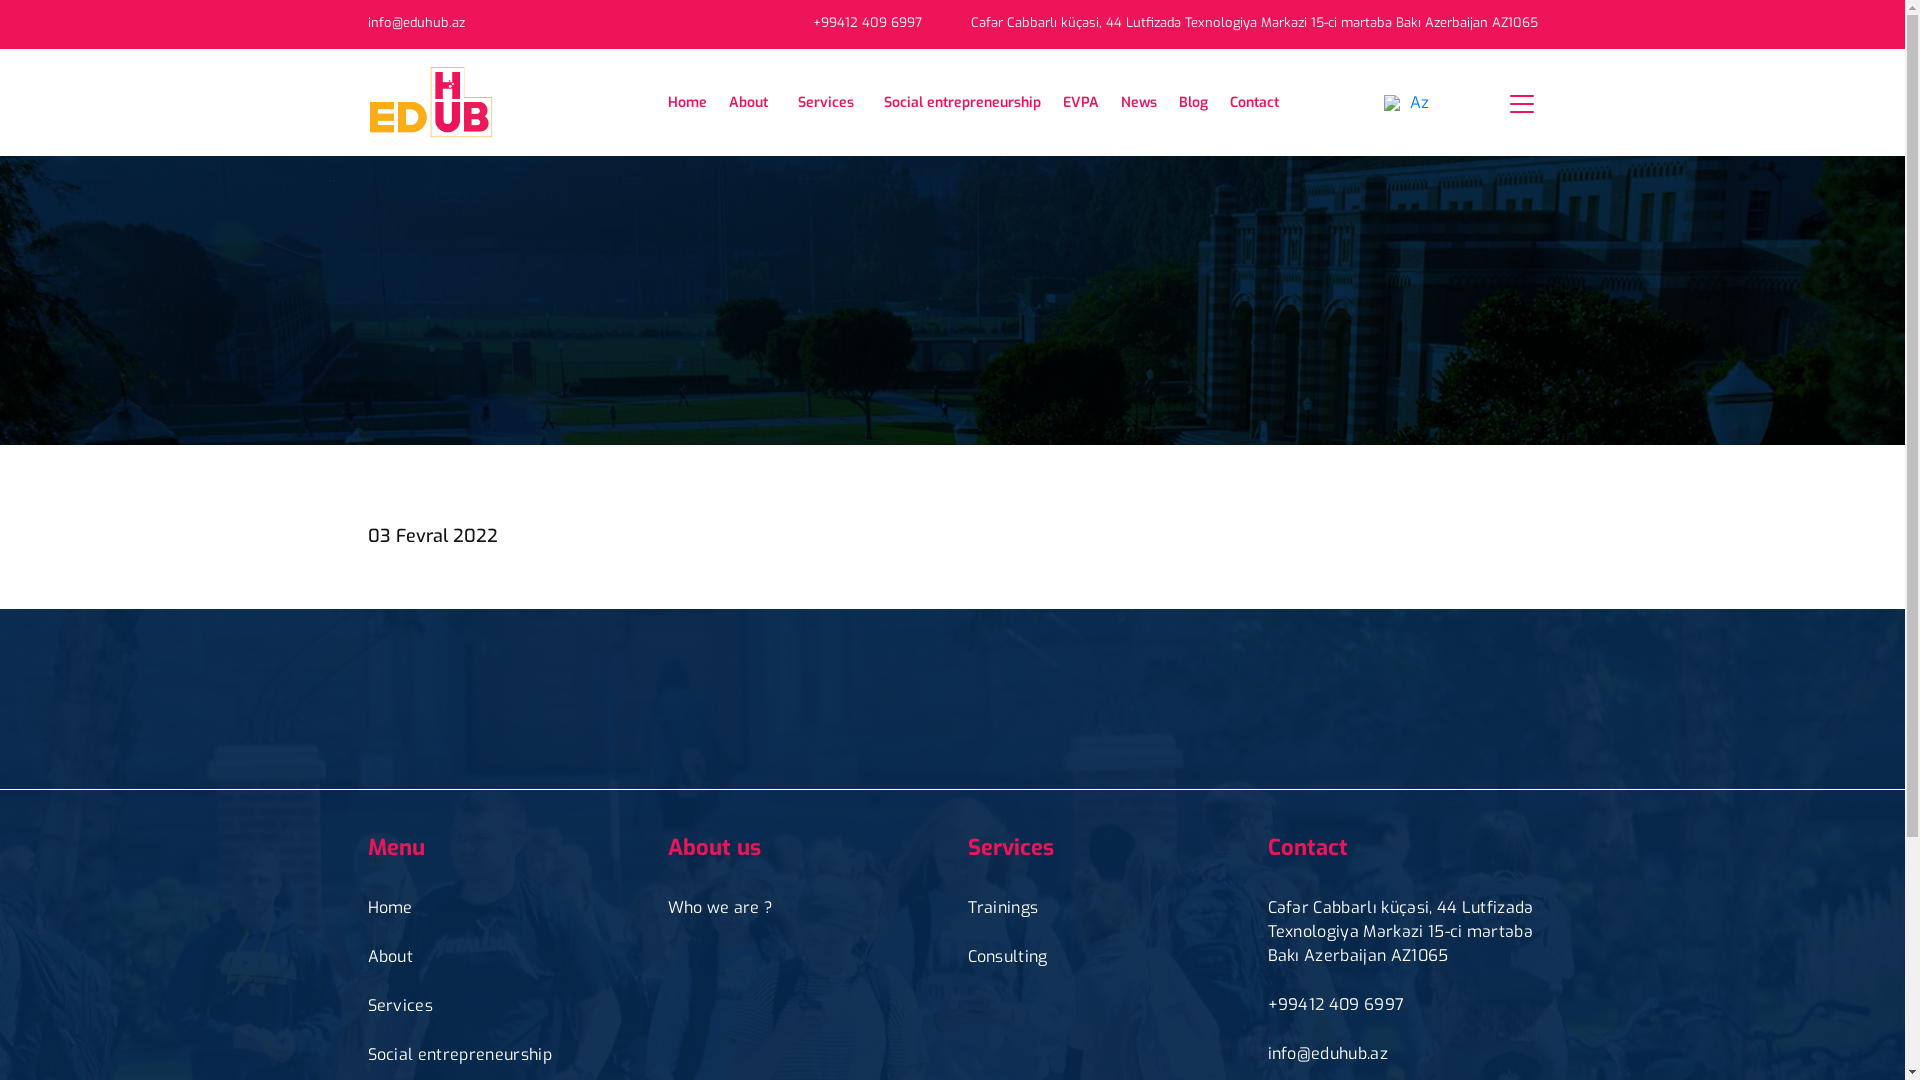  Describe the element at coordinates (1336, 1005) in the screenshot. I see `+99412 409 6997` at that location.